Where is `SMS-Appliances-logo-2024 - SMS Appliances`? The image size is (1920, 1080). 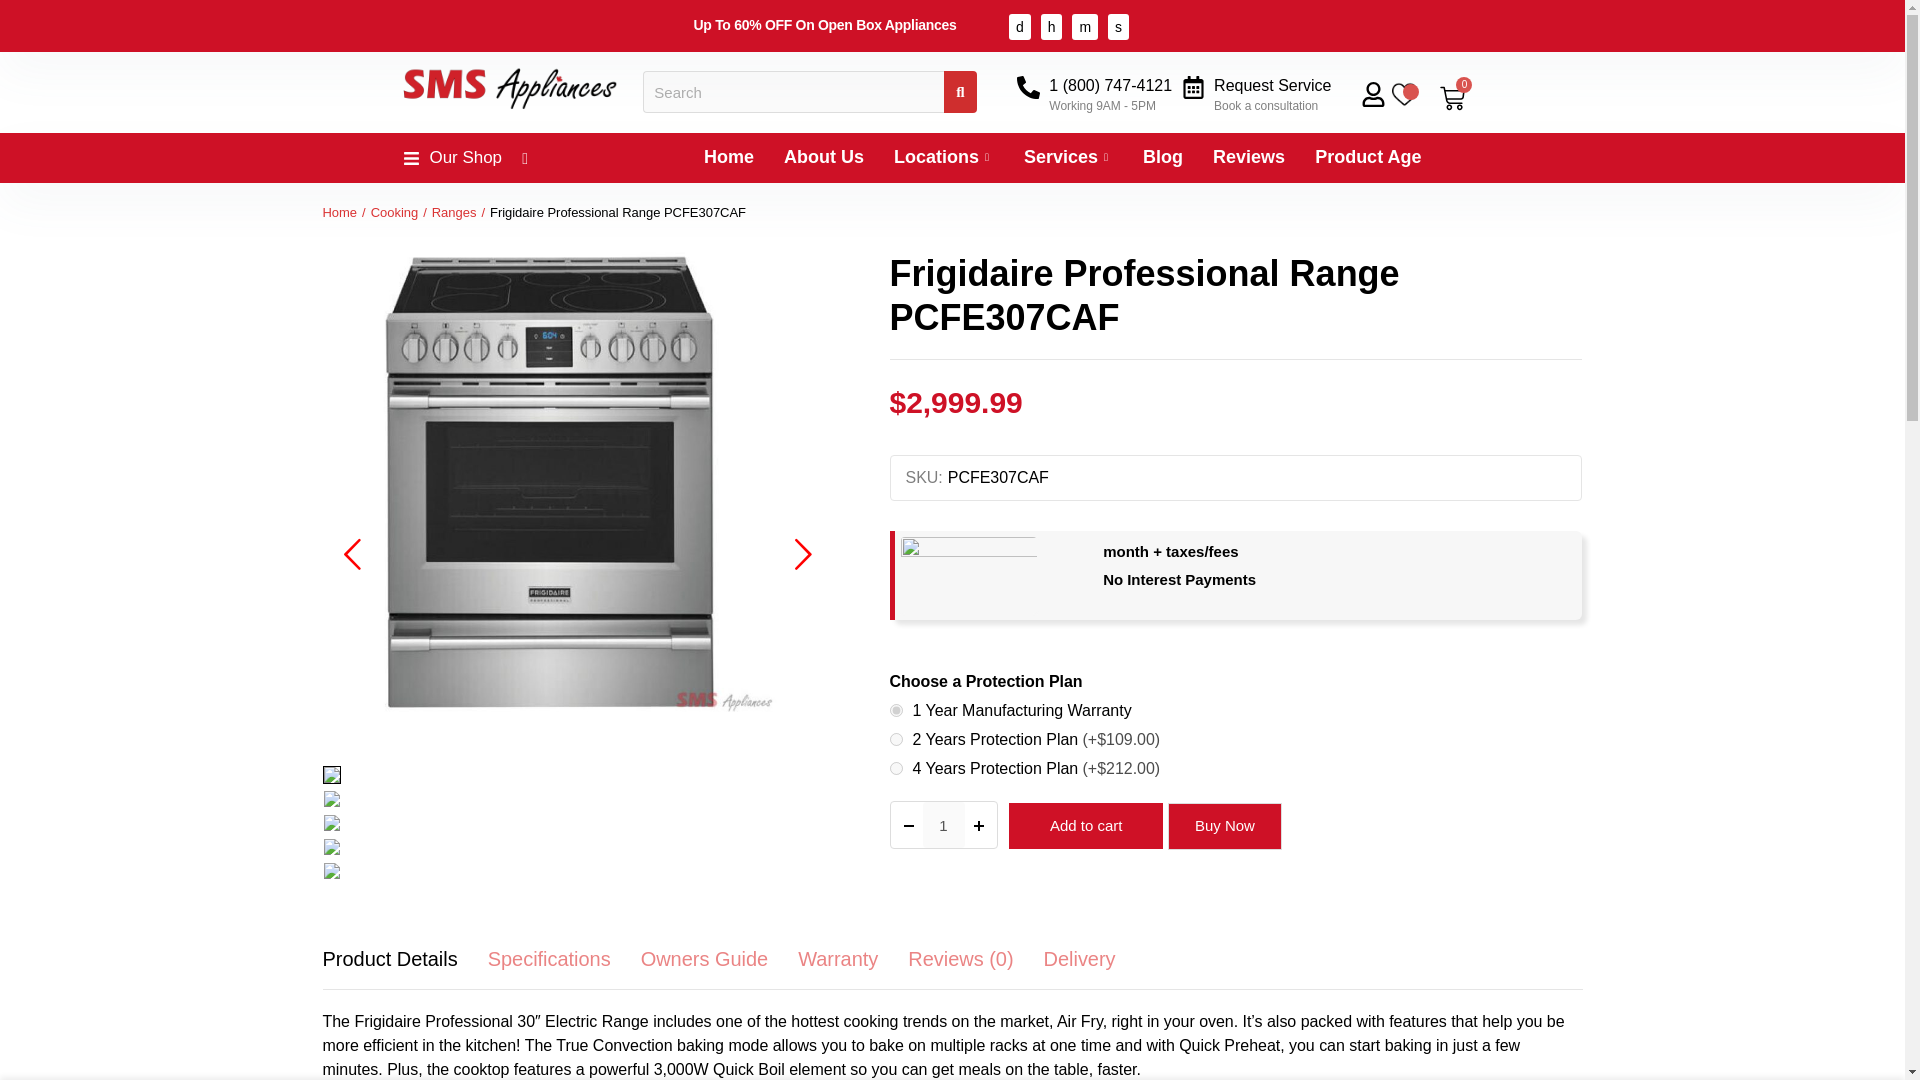
SMS-Appliances-logo-2024 - SMS Appliances is located at coordinates (506, 84).